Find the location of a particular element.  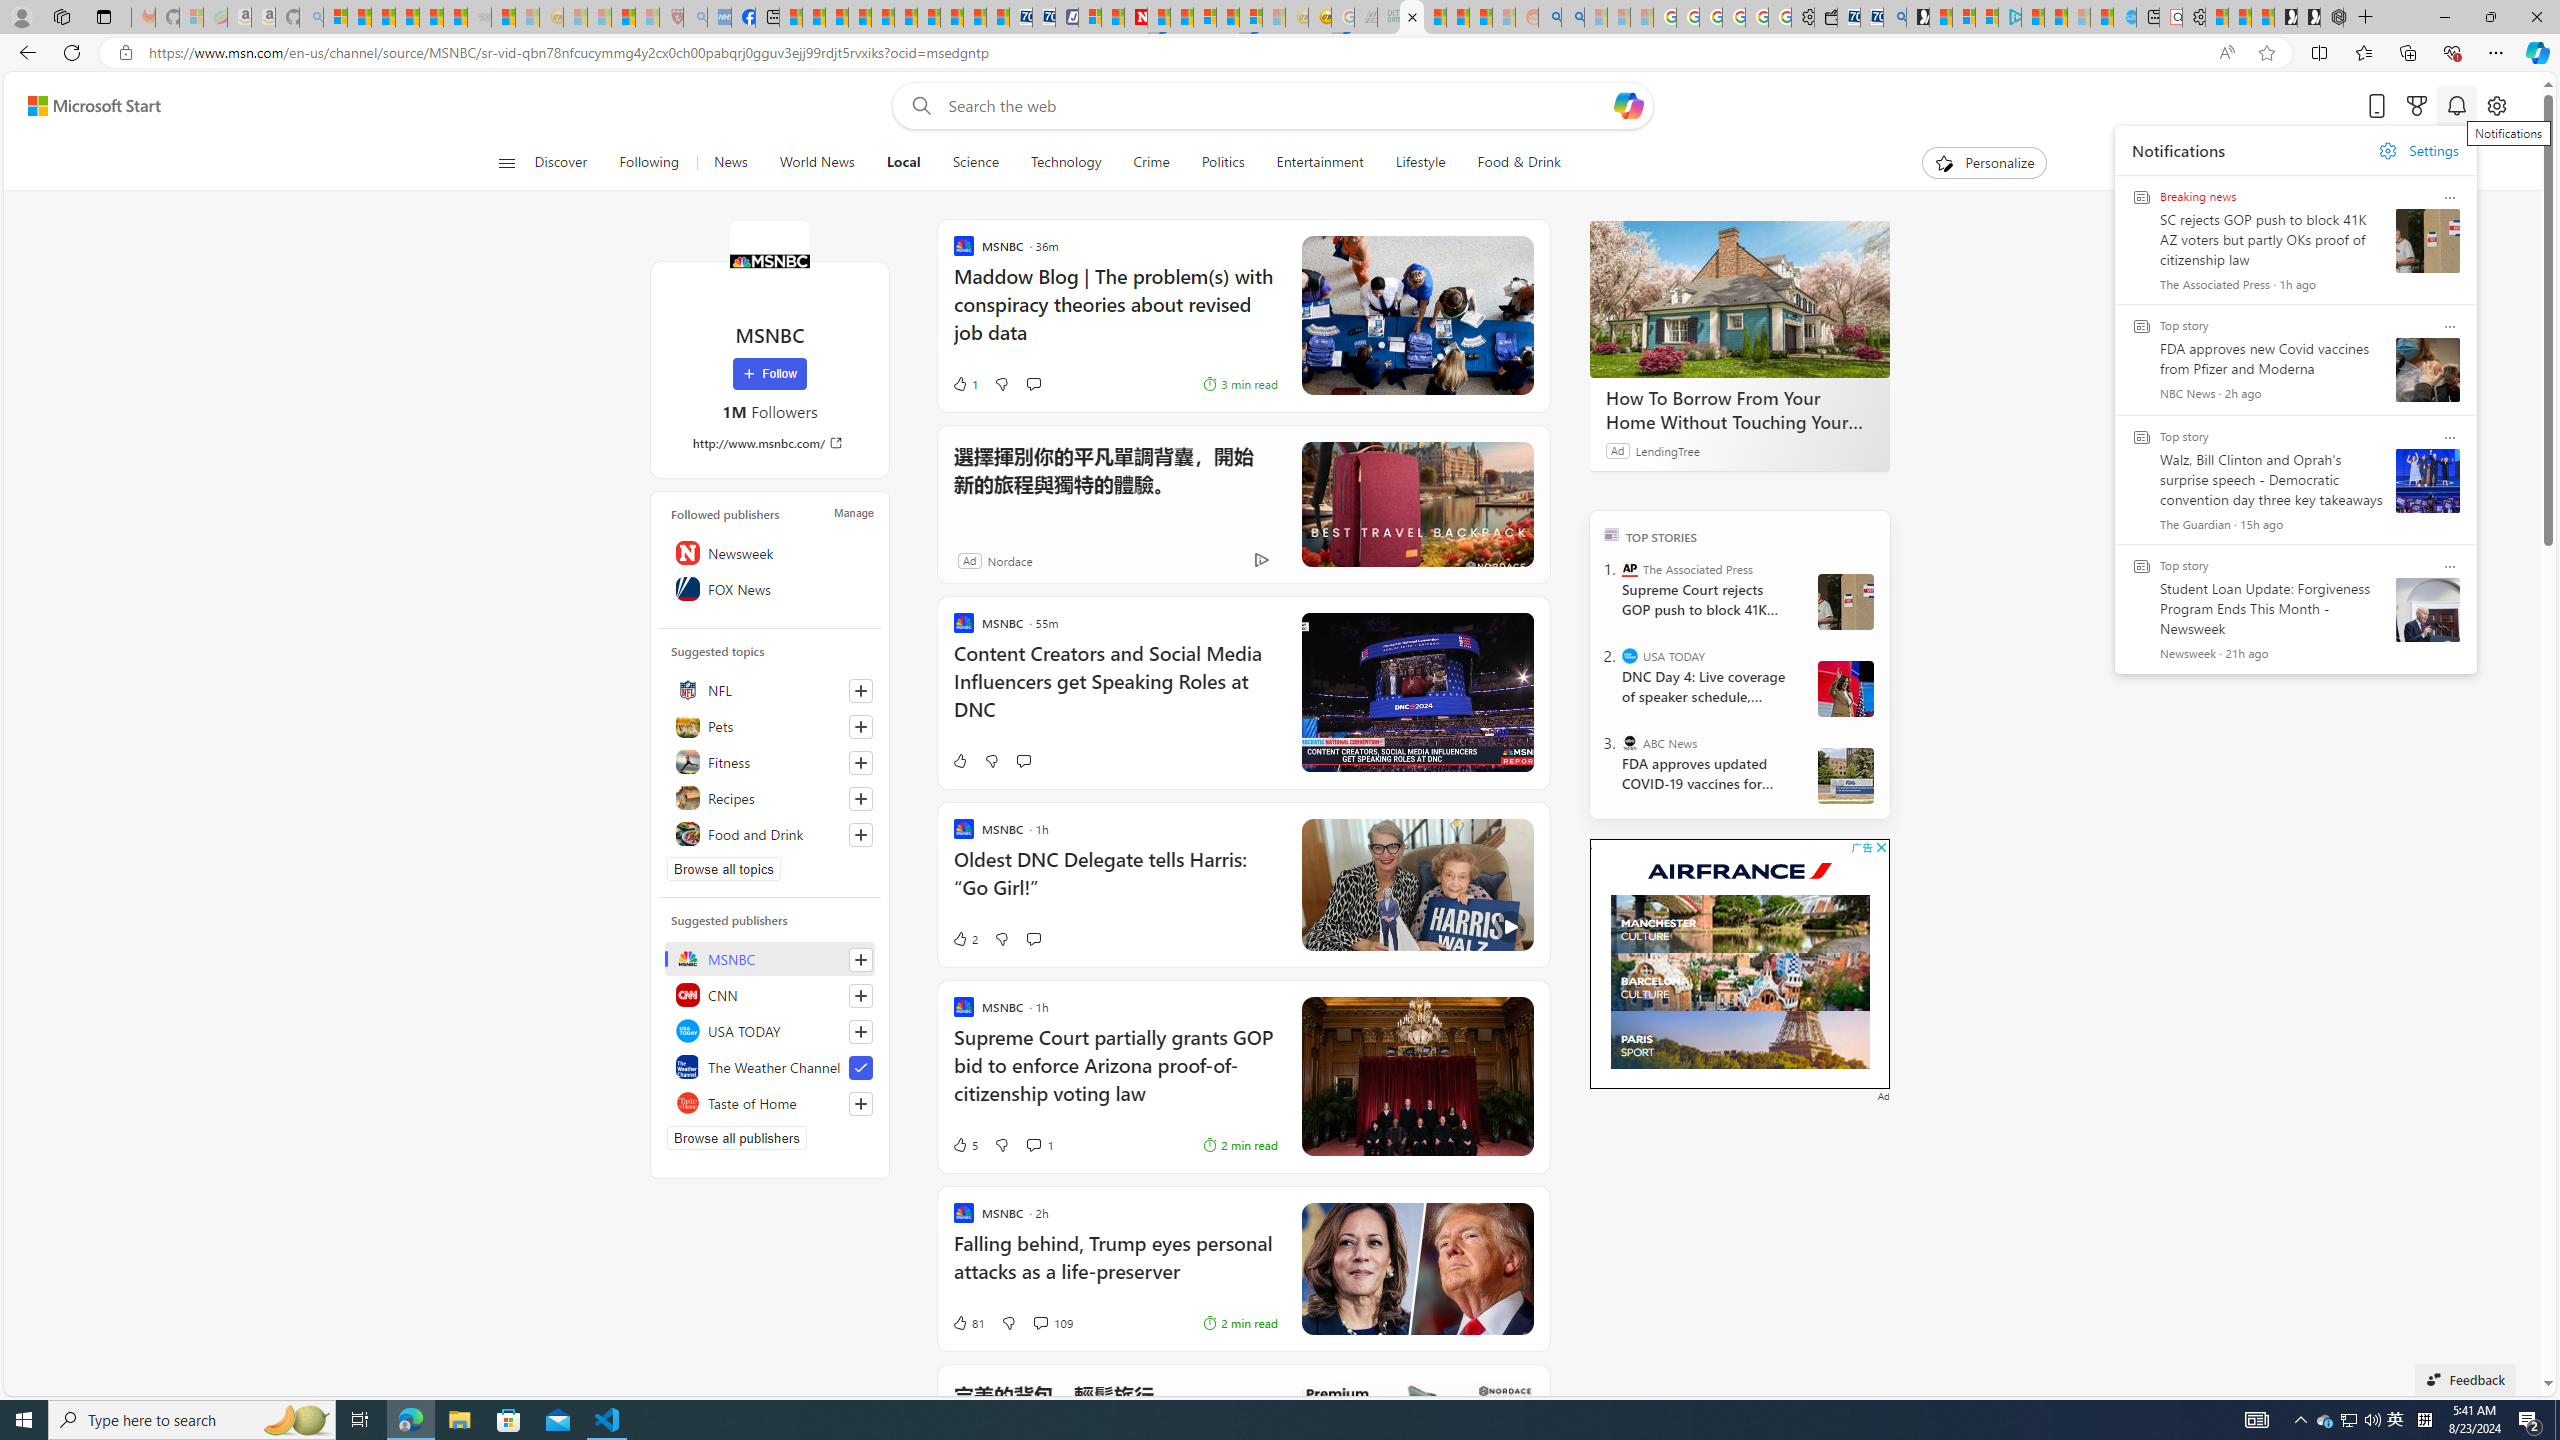

Follow is located at coordinates (769, 374).